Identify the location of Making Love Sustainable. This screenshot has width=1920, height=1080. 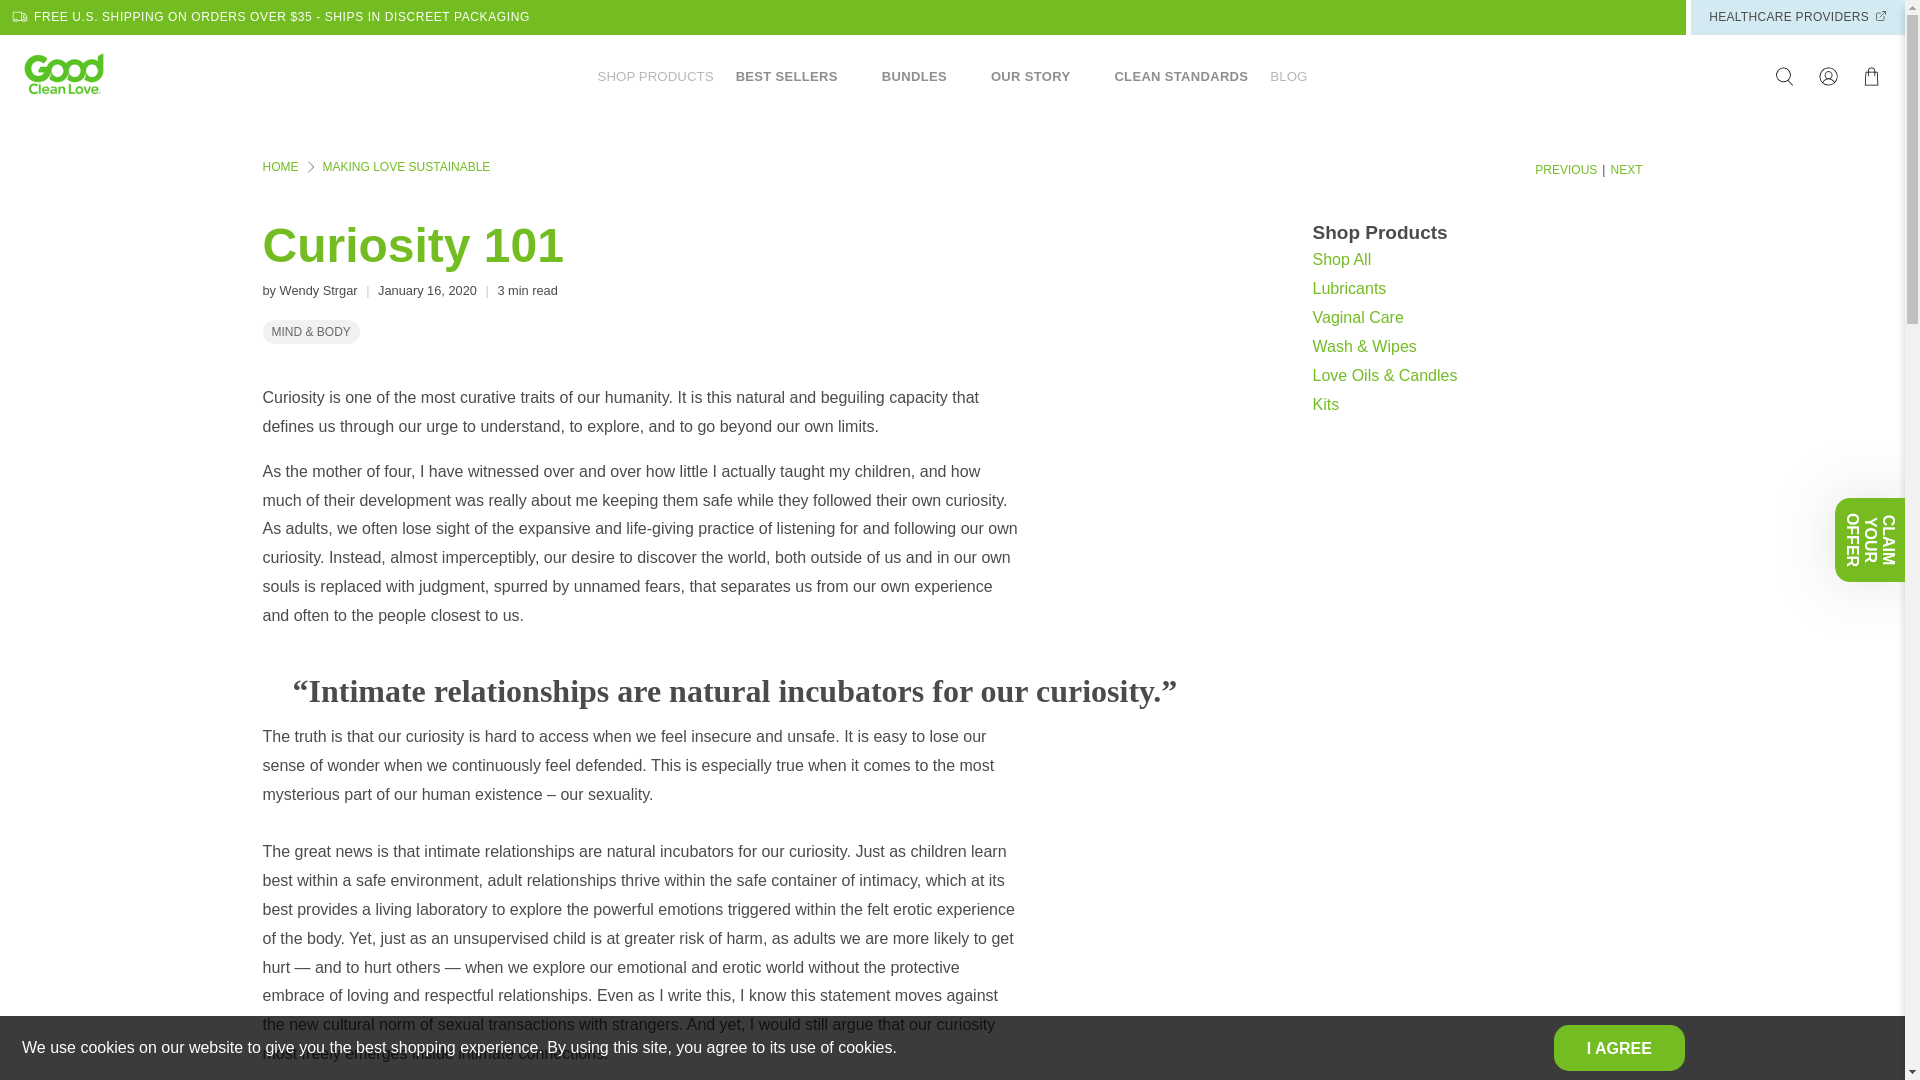
(406, 166).